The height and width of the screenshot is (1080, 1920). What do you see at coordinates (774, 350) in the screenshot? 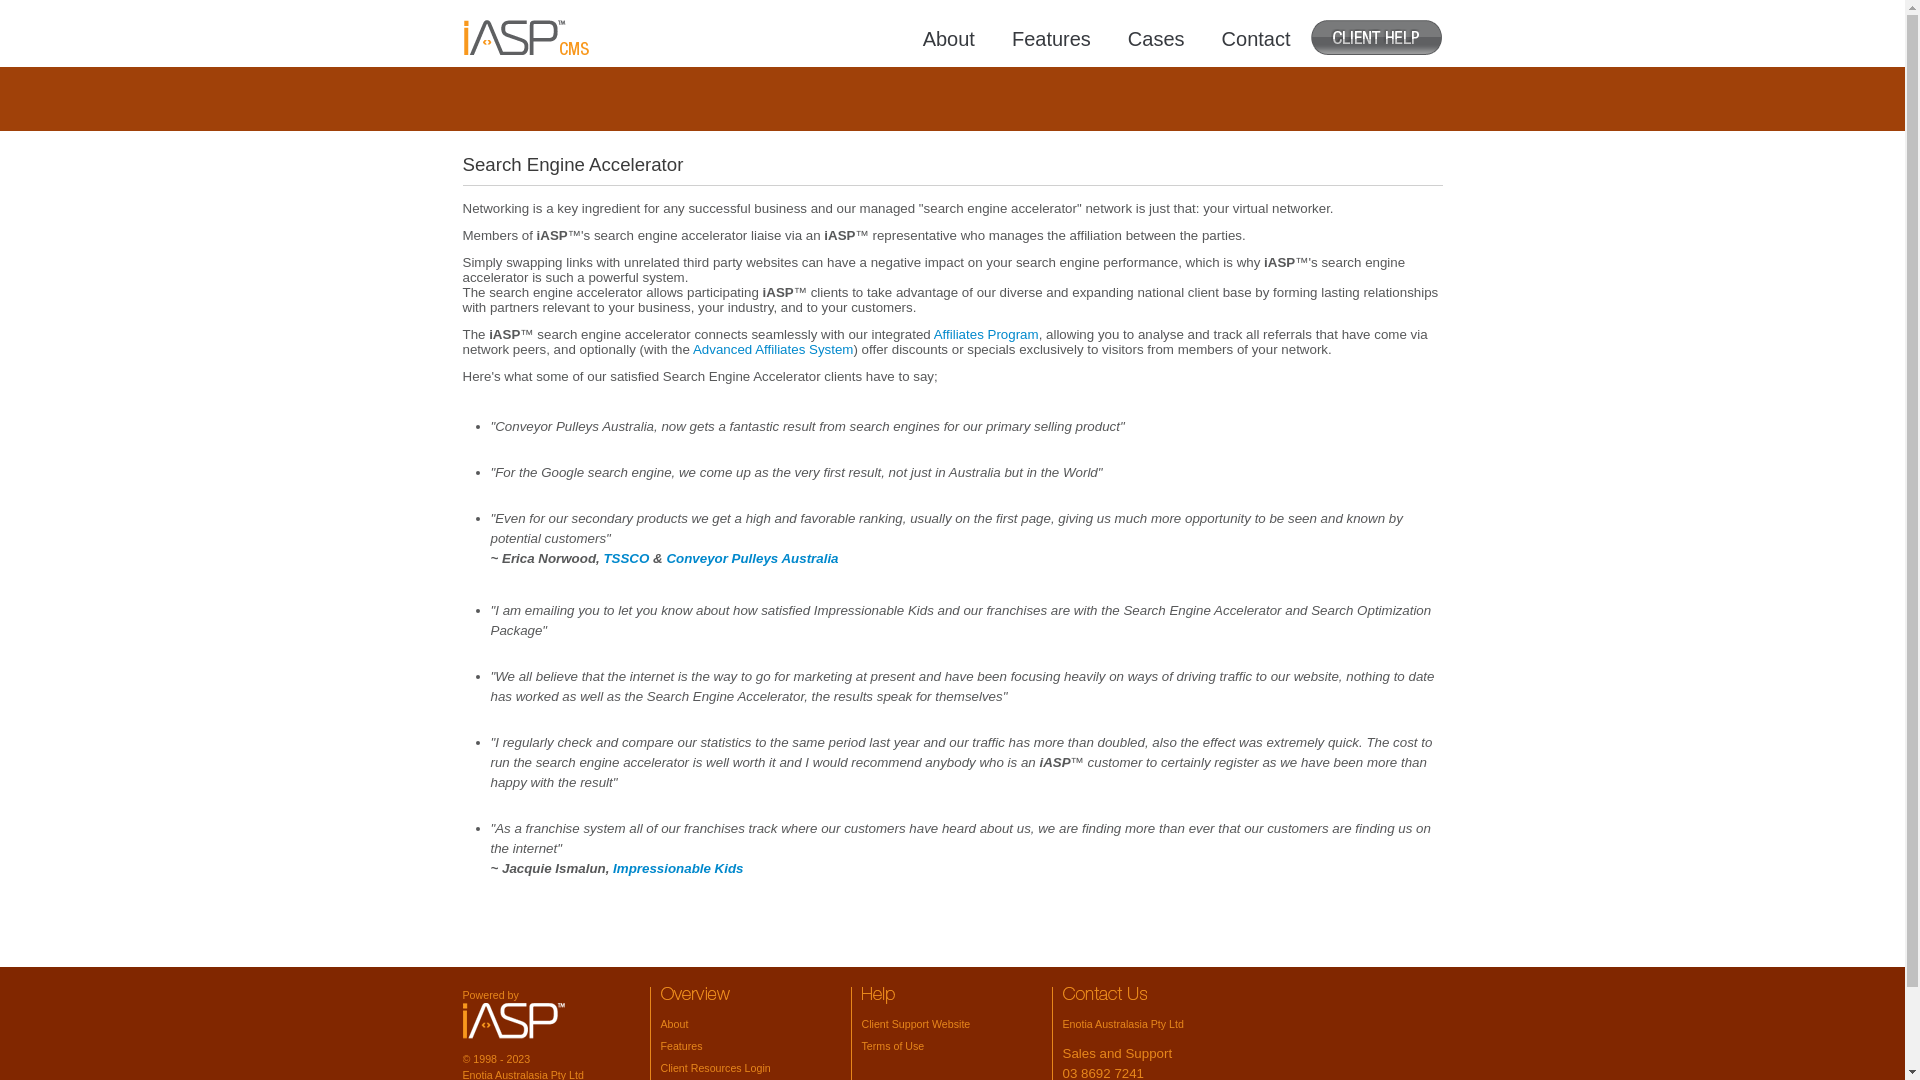
I see `Advanced Affiliates System` at bounding box center [774, 350].